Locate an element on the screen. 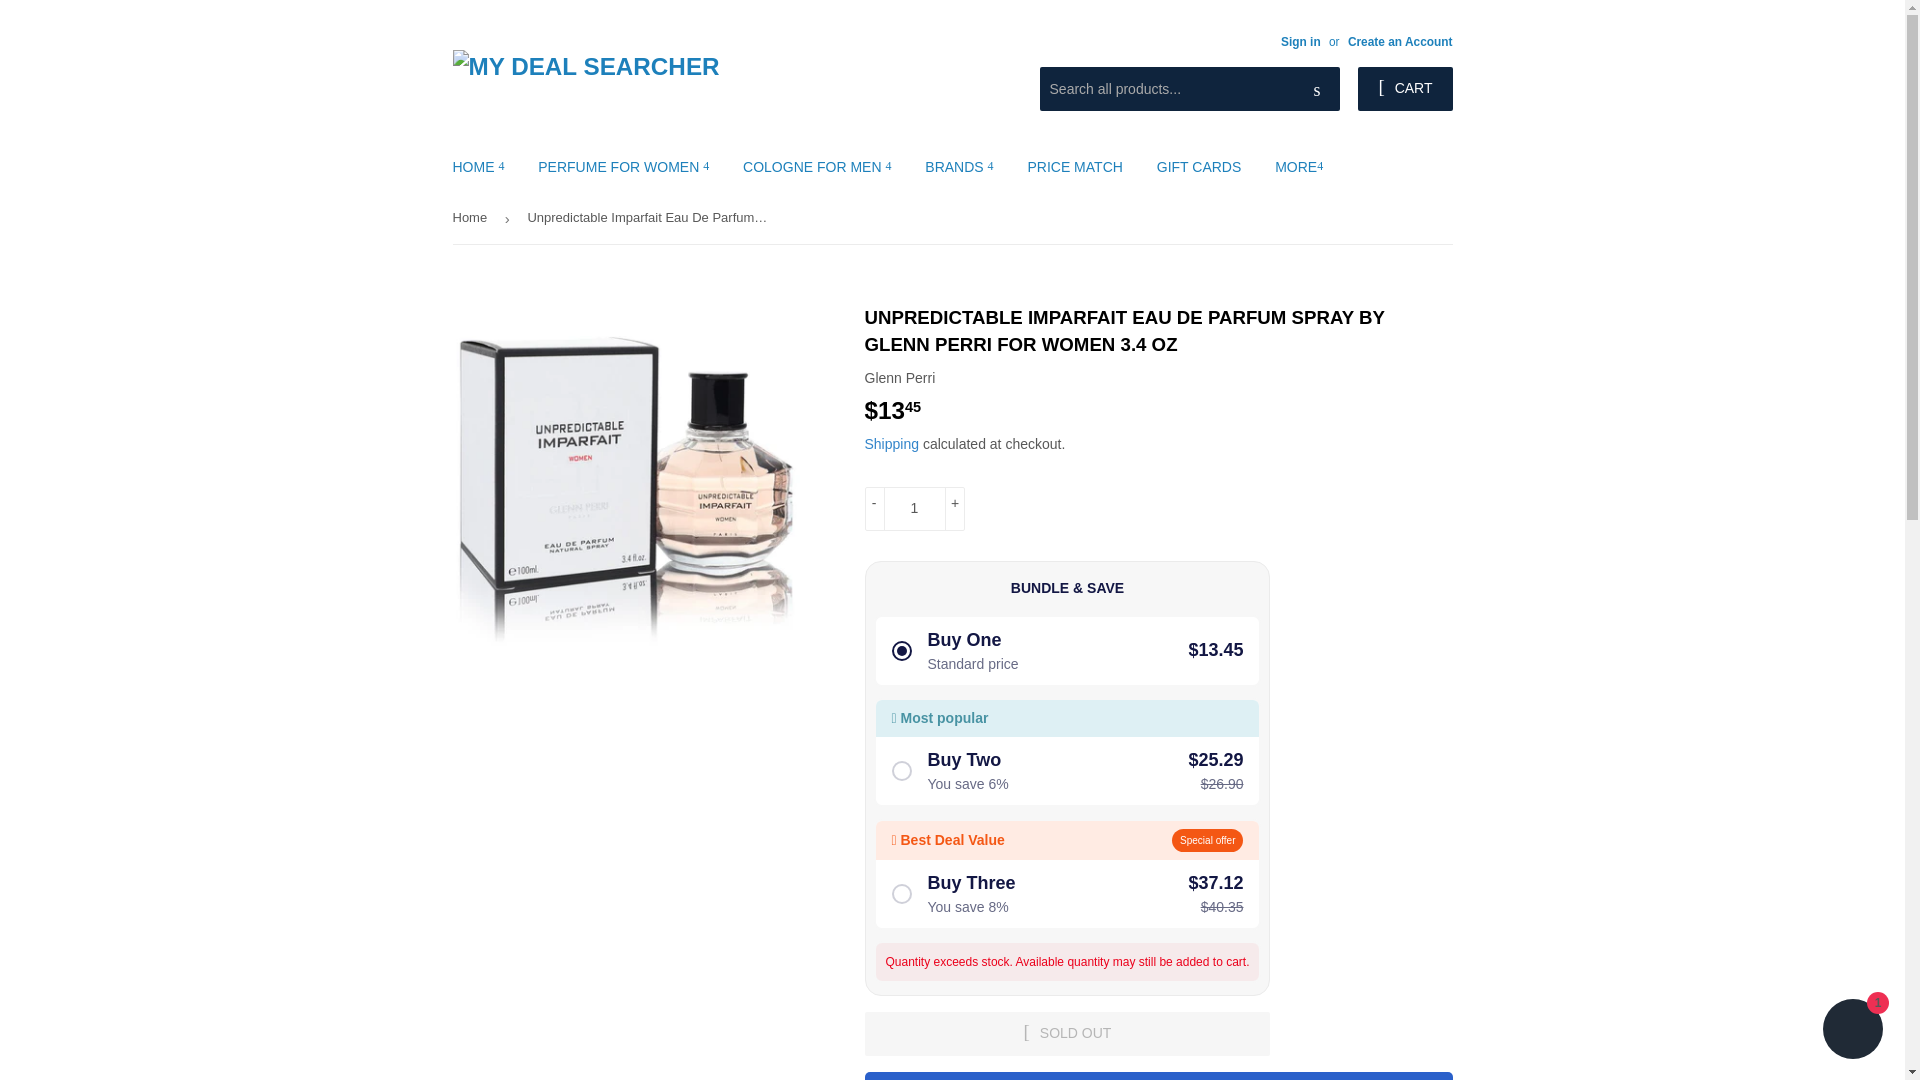 The width and height of the screenshot is (1920, 1080). Sign in is located at coordinates (1300, 41).